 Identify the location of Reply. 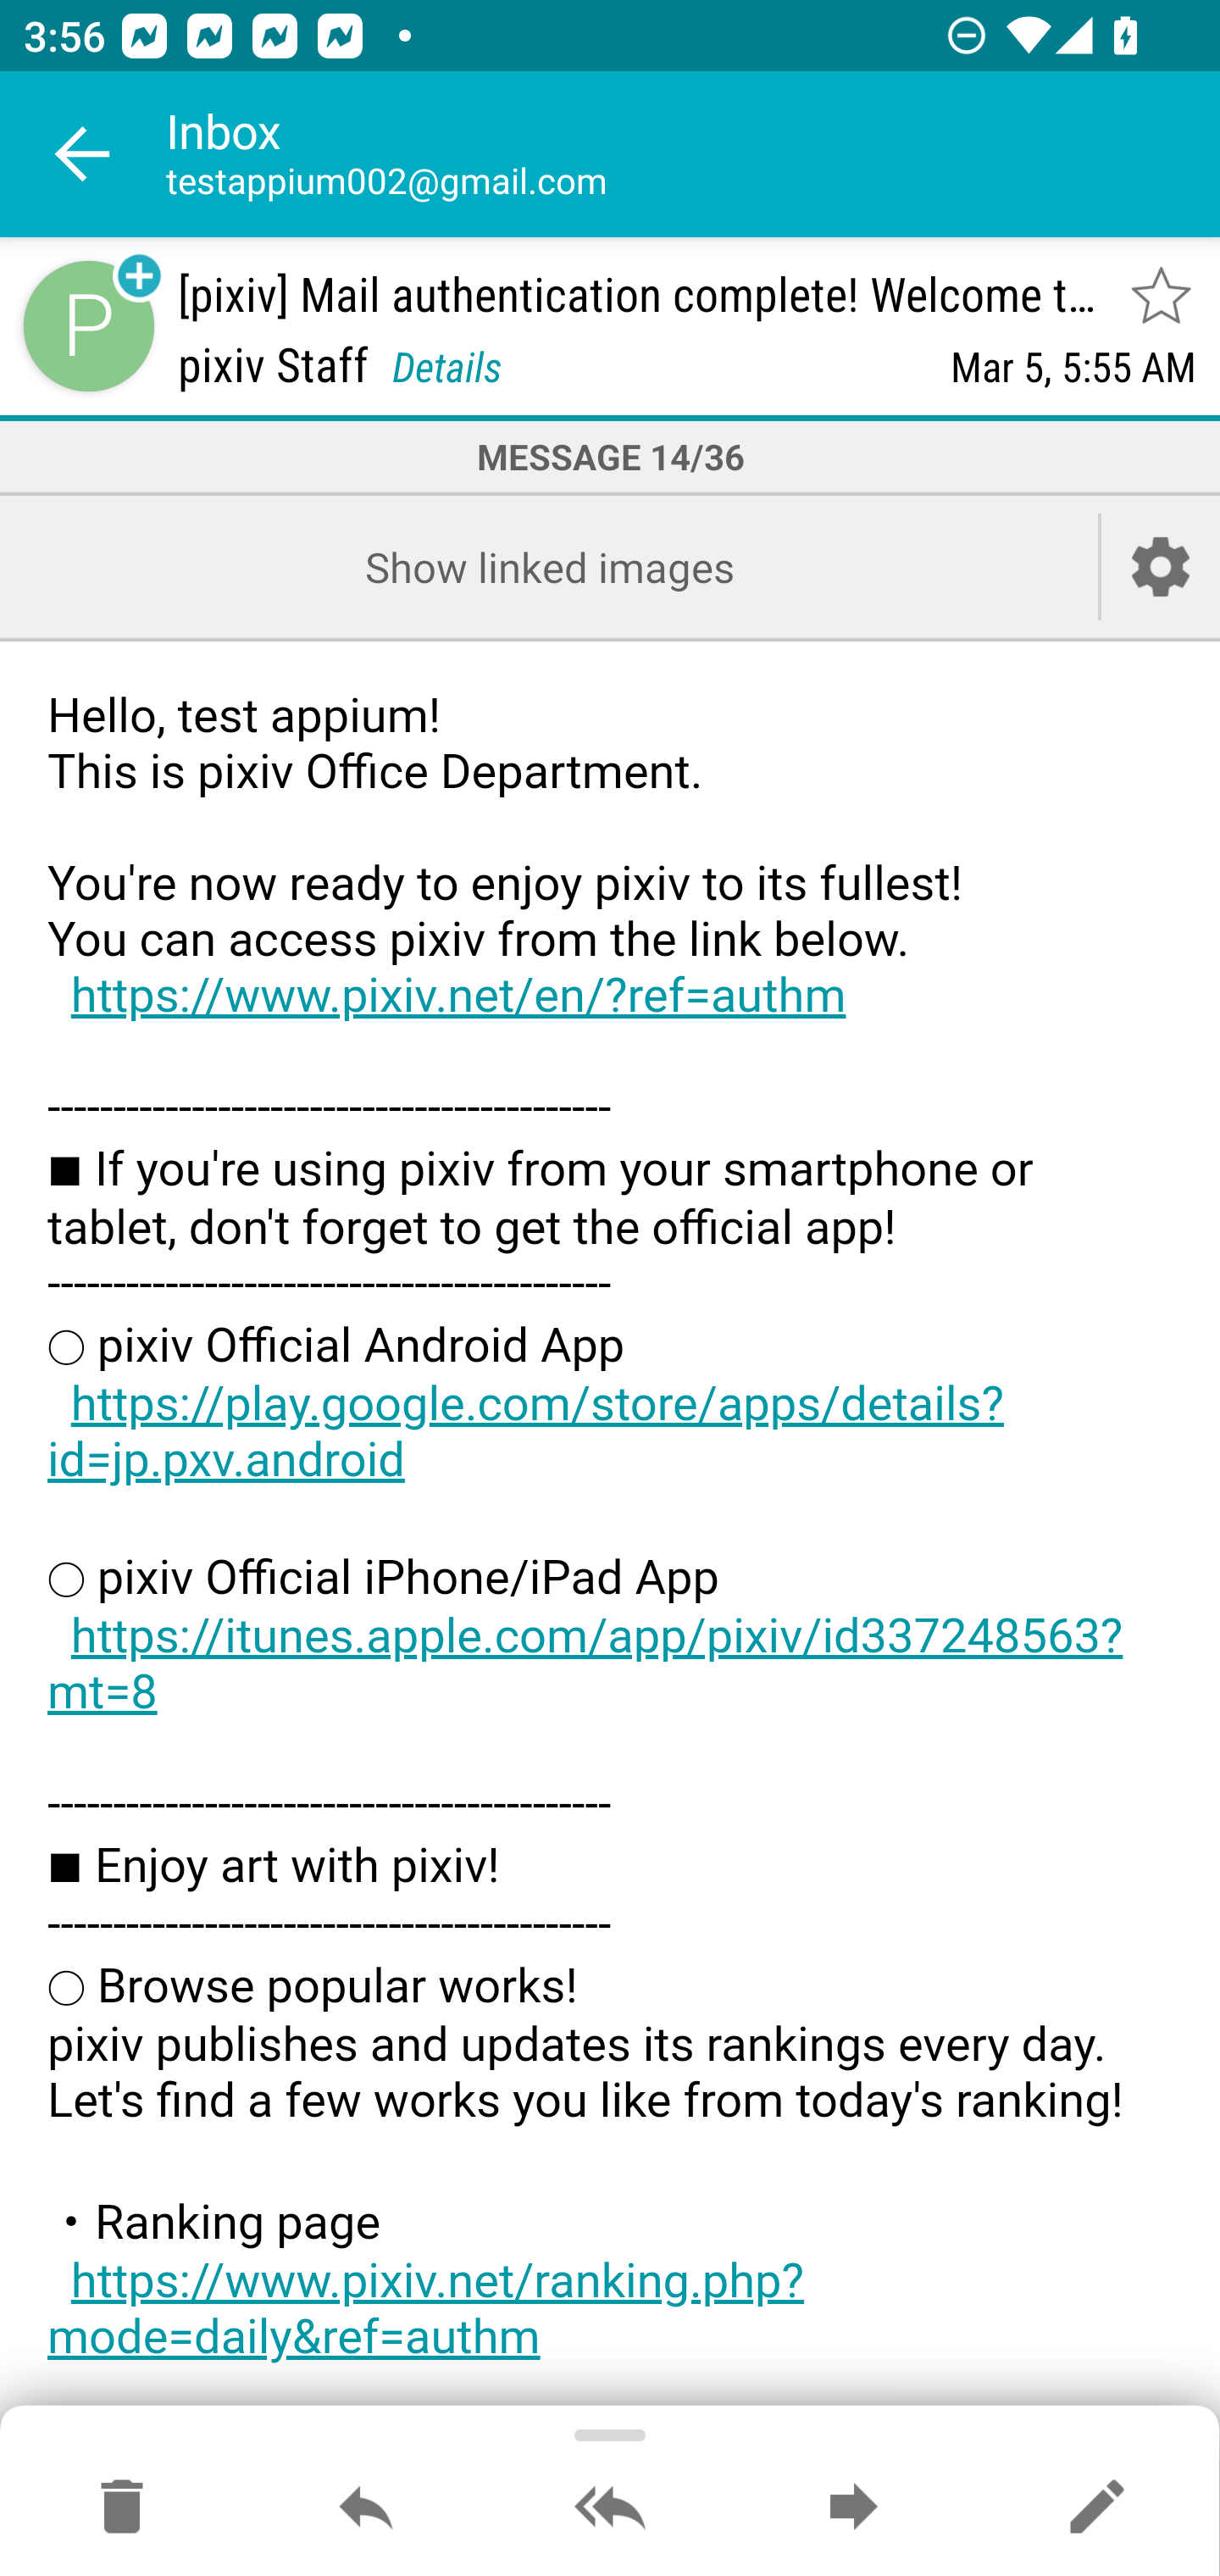
(366, 2508).